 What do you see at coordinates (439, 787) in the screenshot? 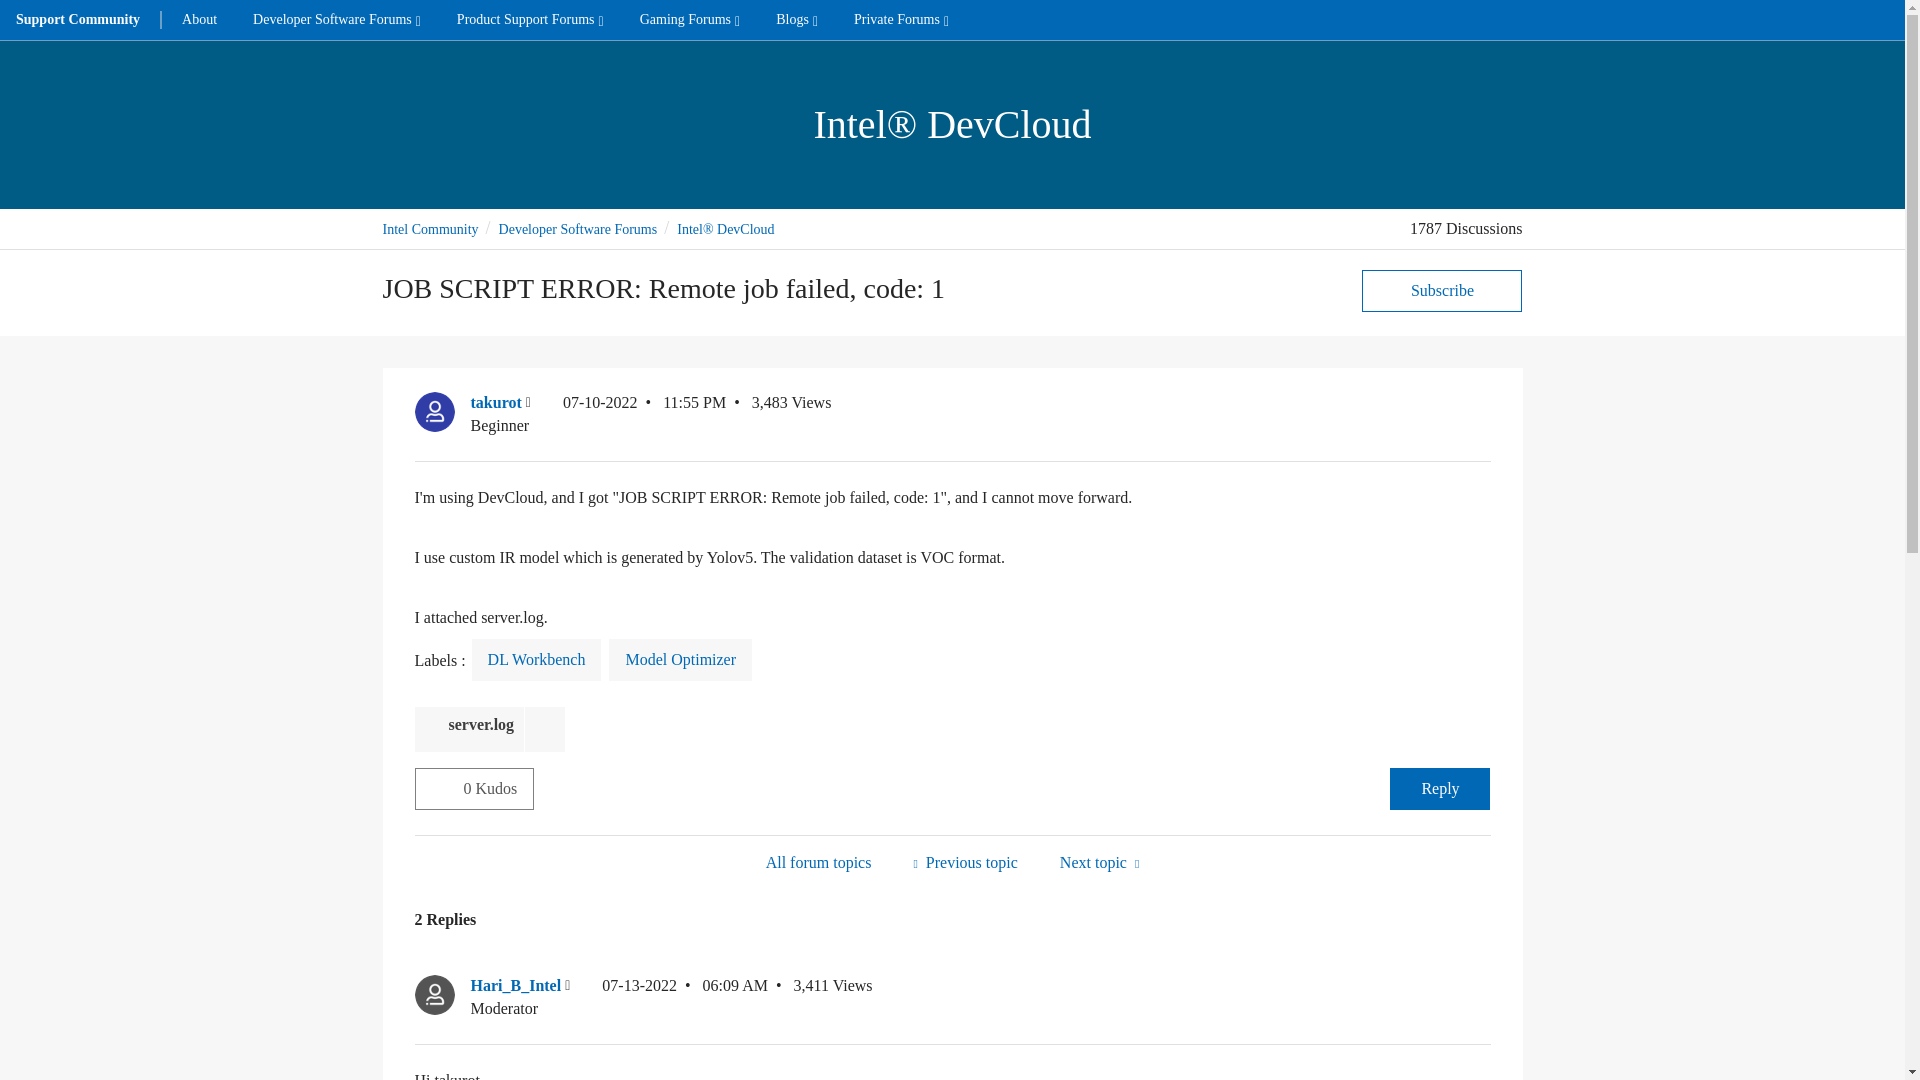
I see `Click here to give kudos to this post.` at bounding box center [439, 787].